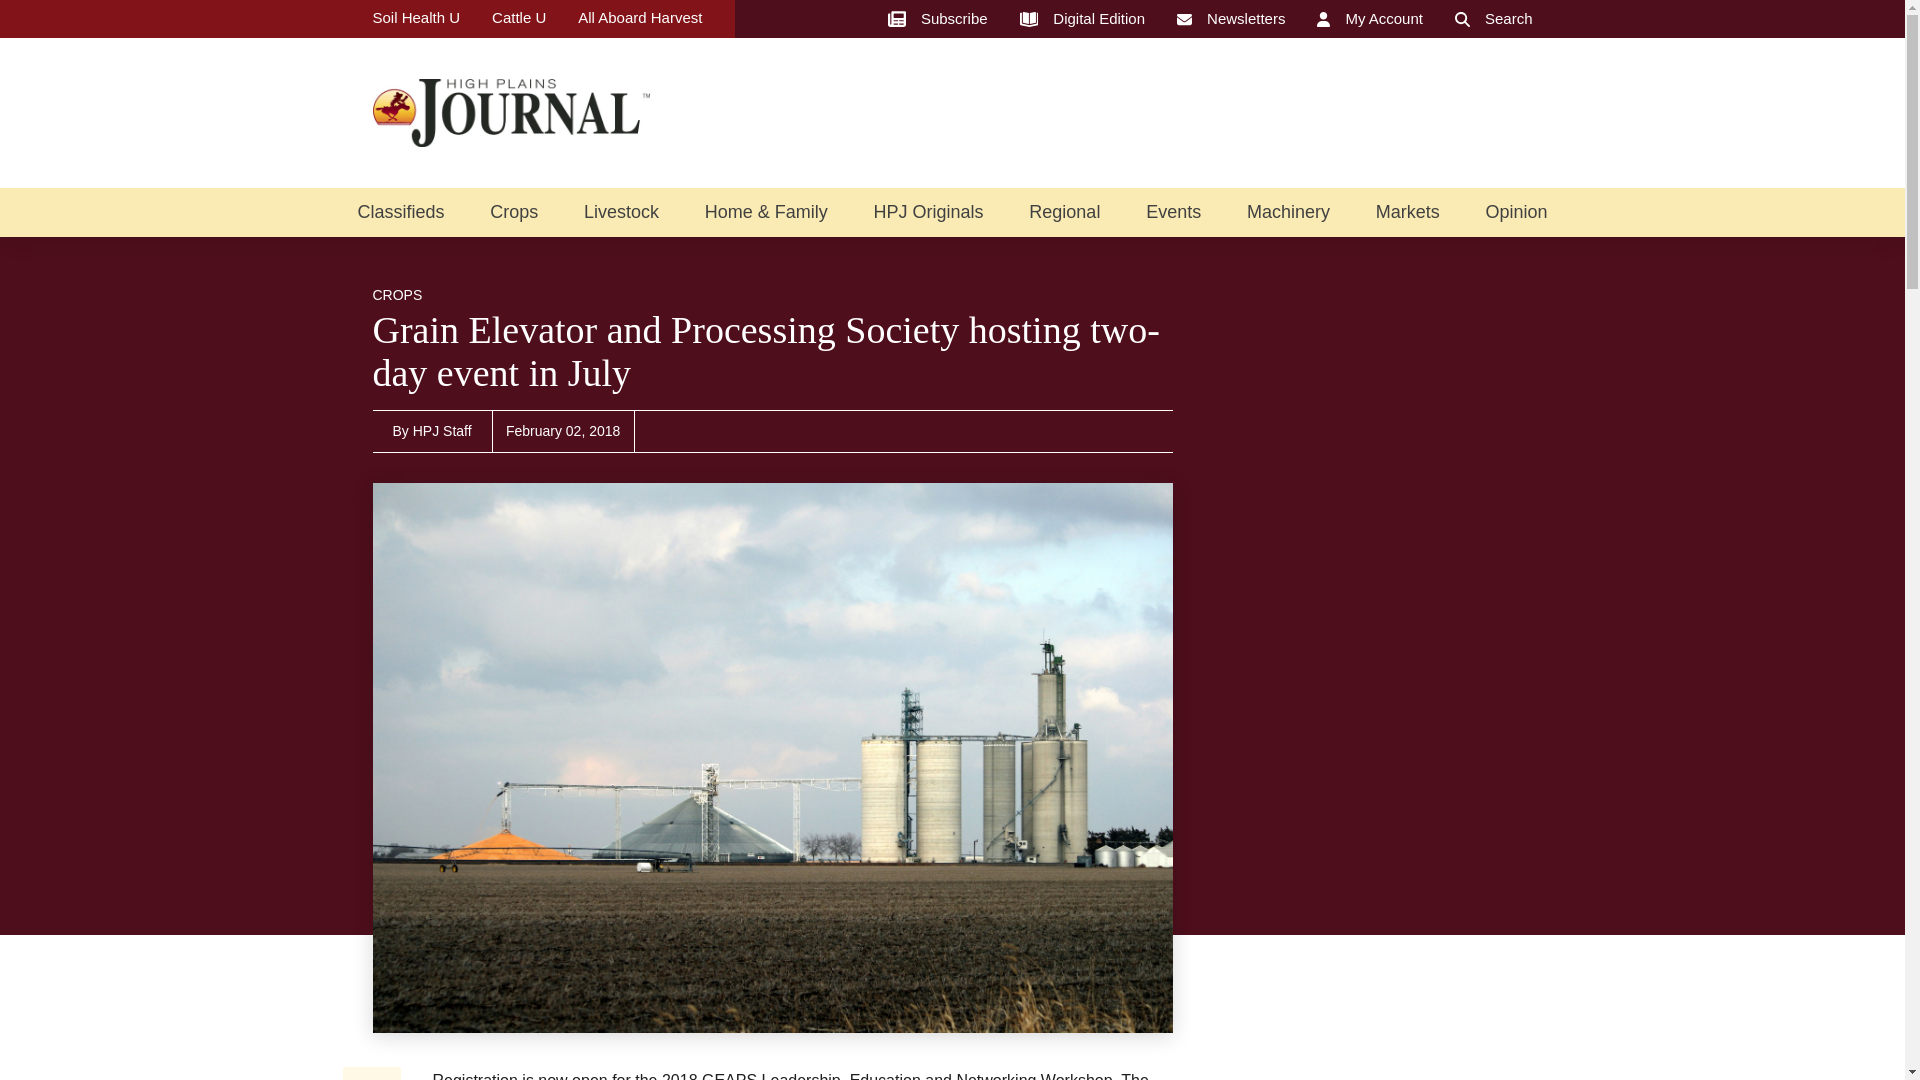 The height and width of the screenshot is (1080, 1920). I want to click on Search, so click(1494, 18).